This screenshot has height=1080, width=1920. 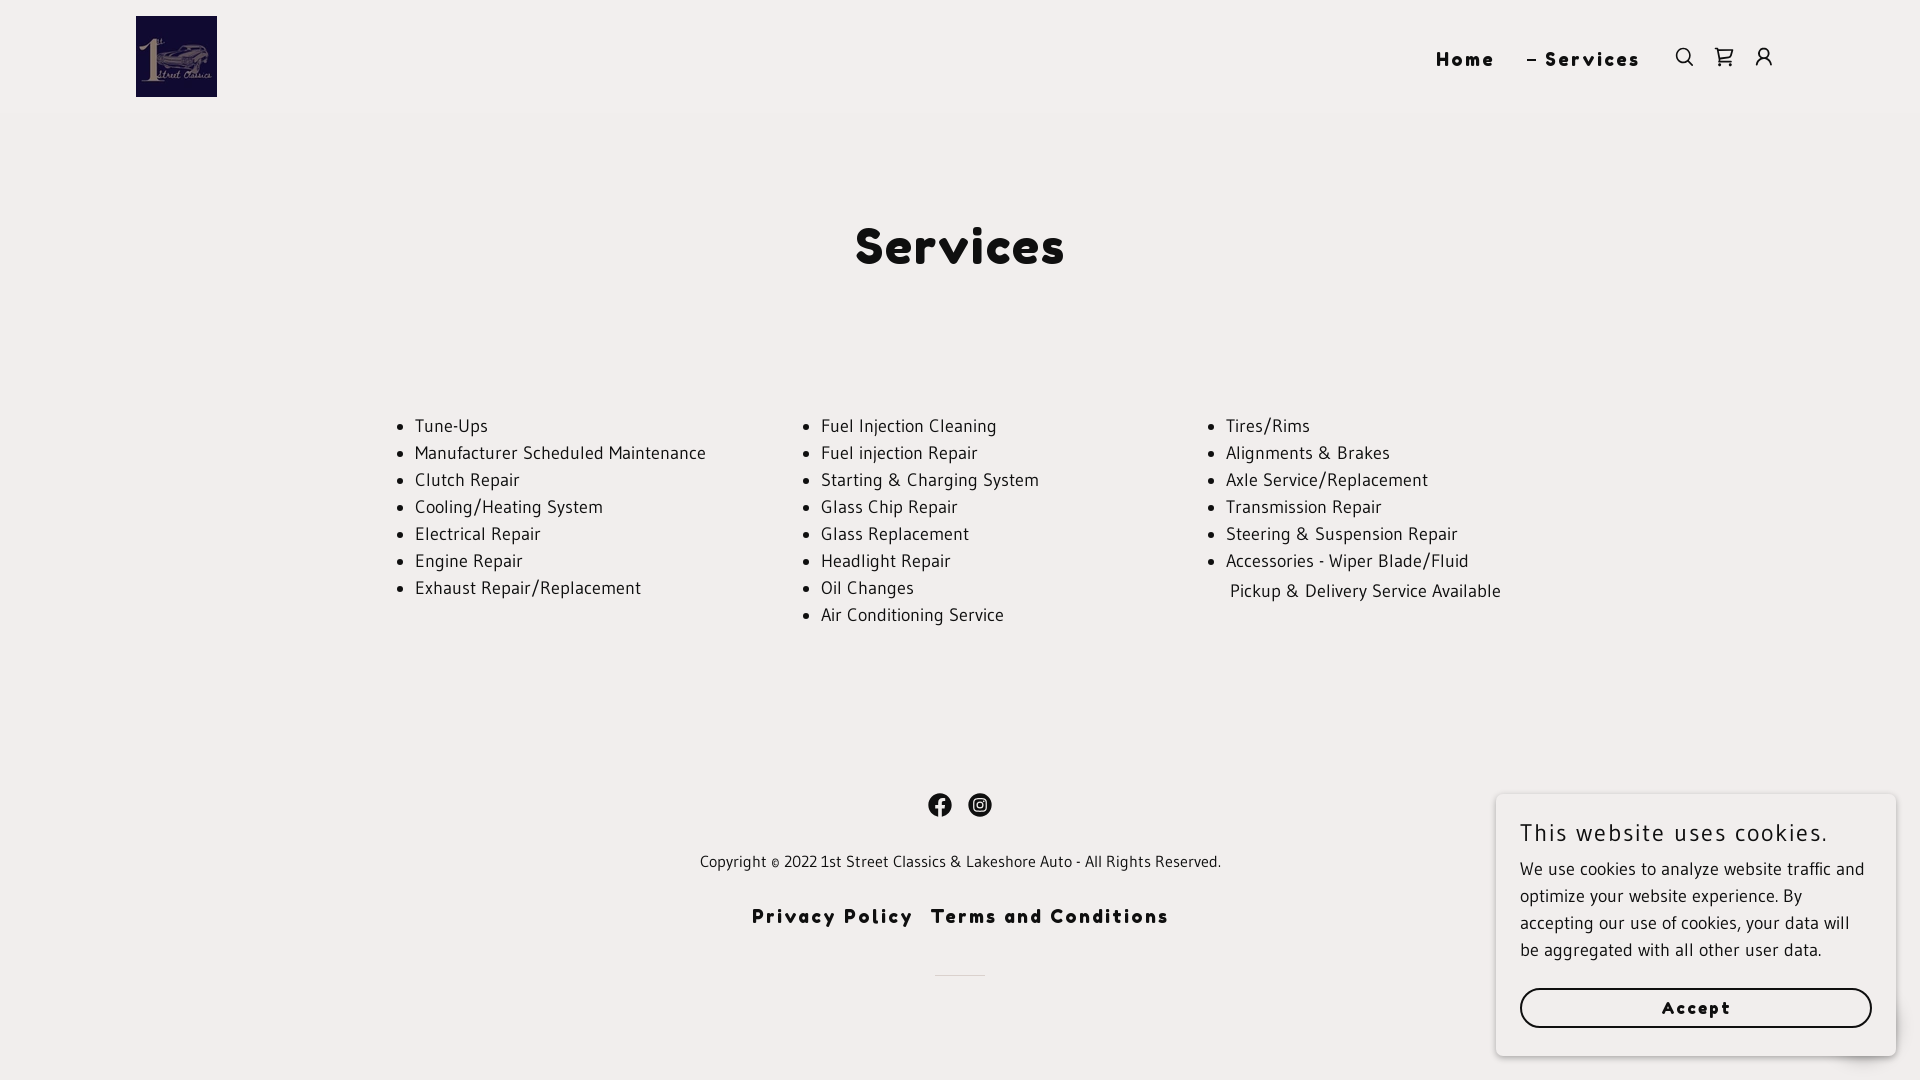 I want to click on Services, so click(x=1584, y=59).